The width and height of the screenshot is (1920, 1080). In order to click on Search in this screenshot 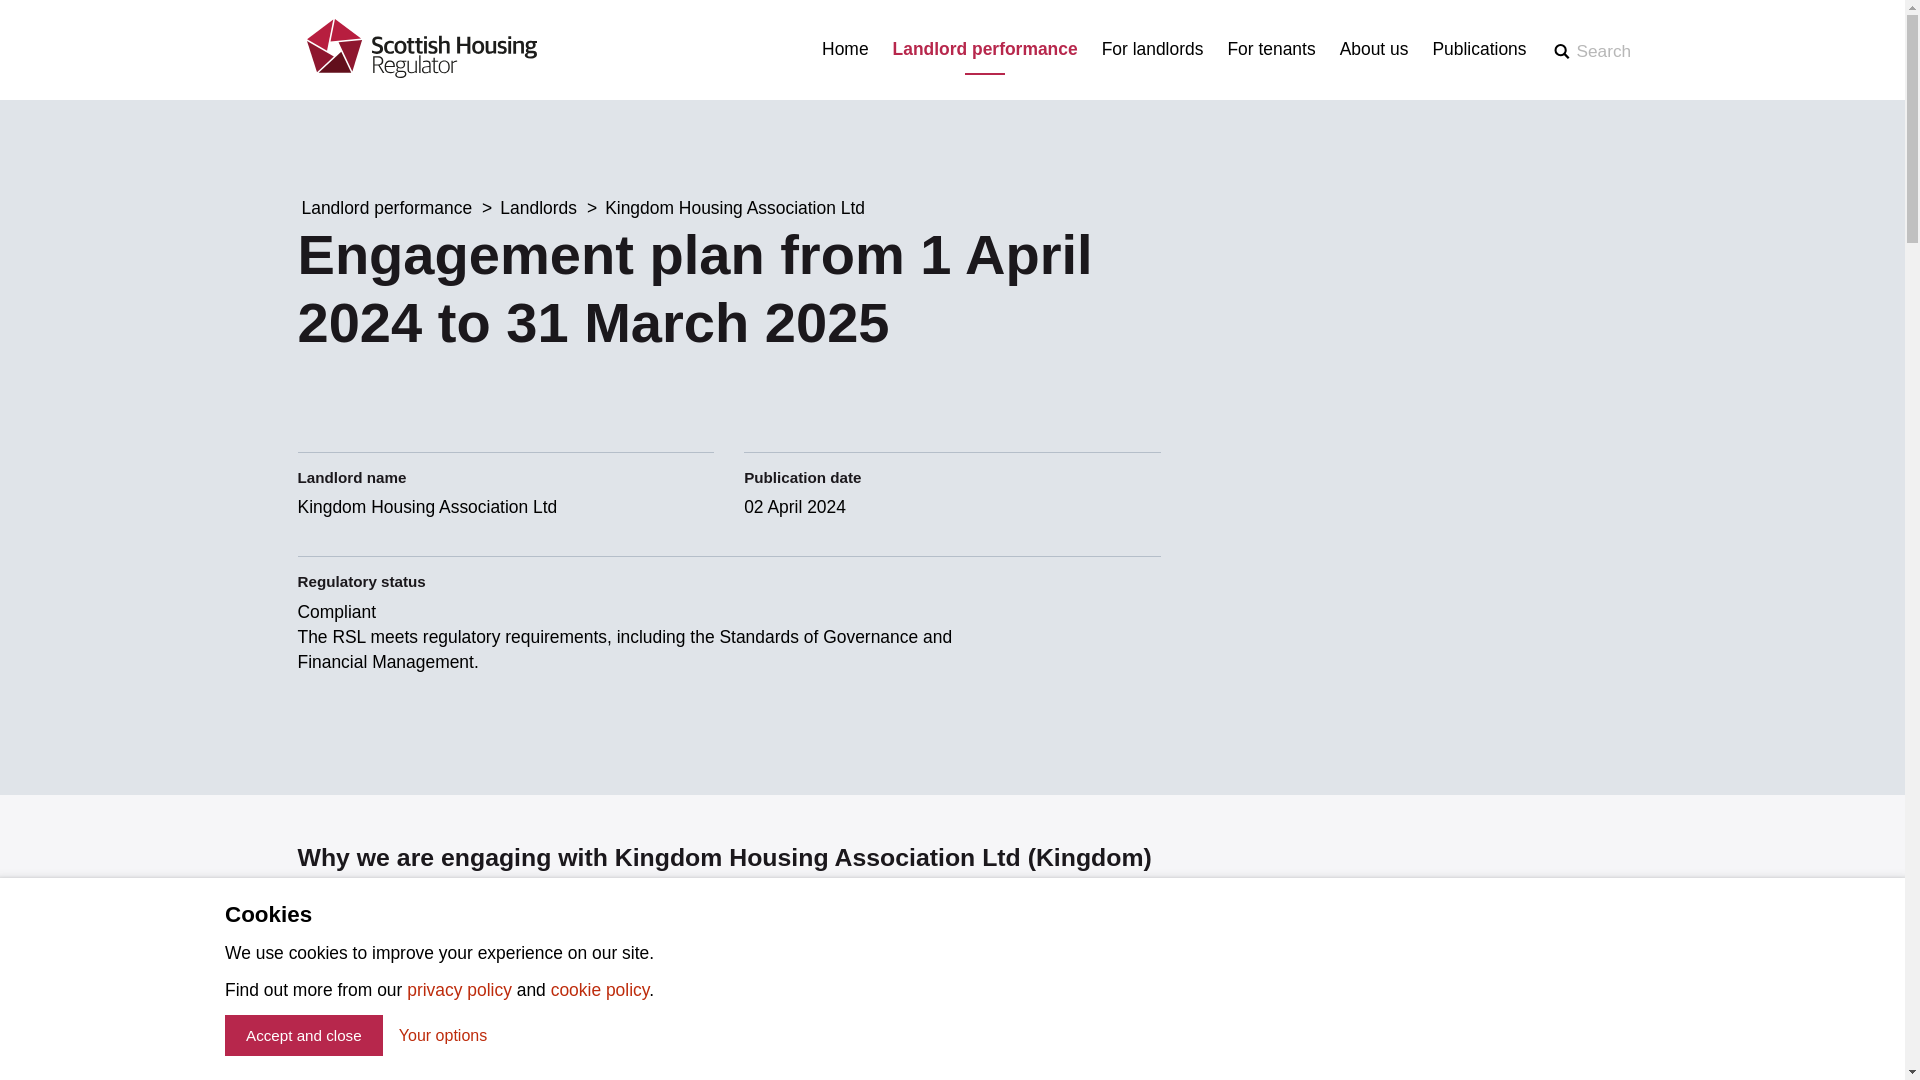, I will do `click(1590, 50)`.